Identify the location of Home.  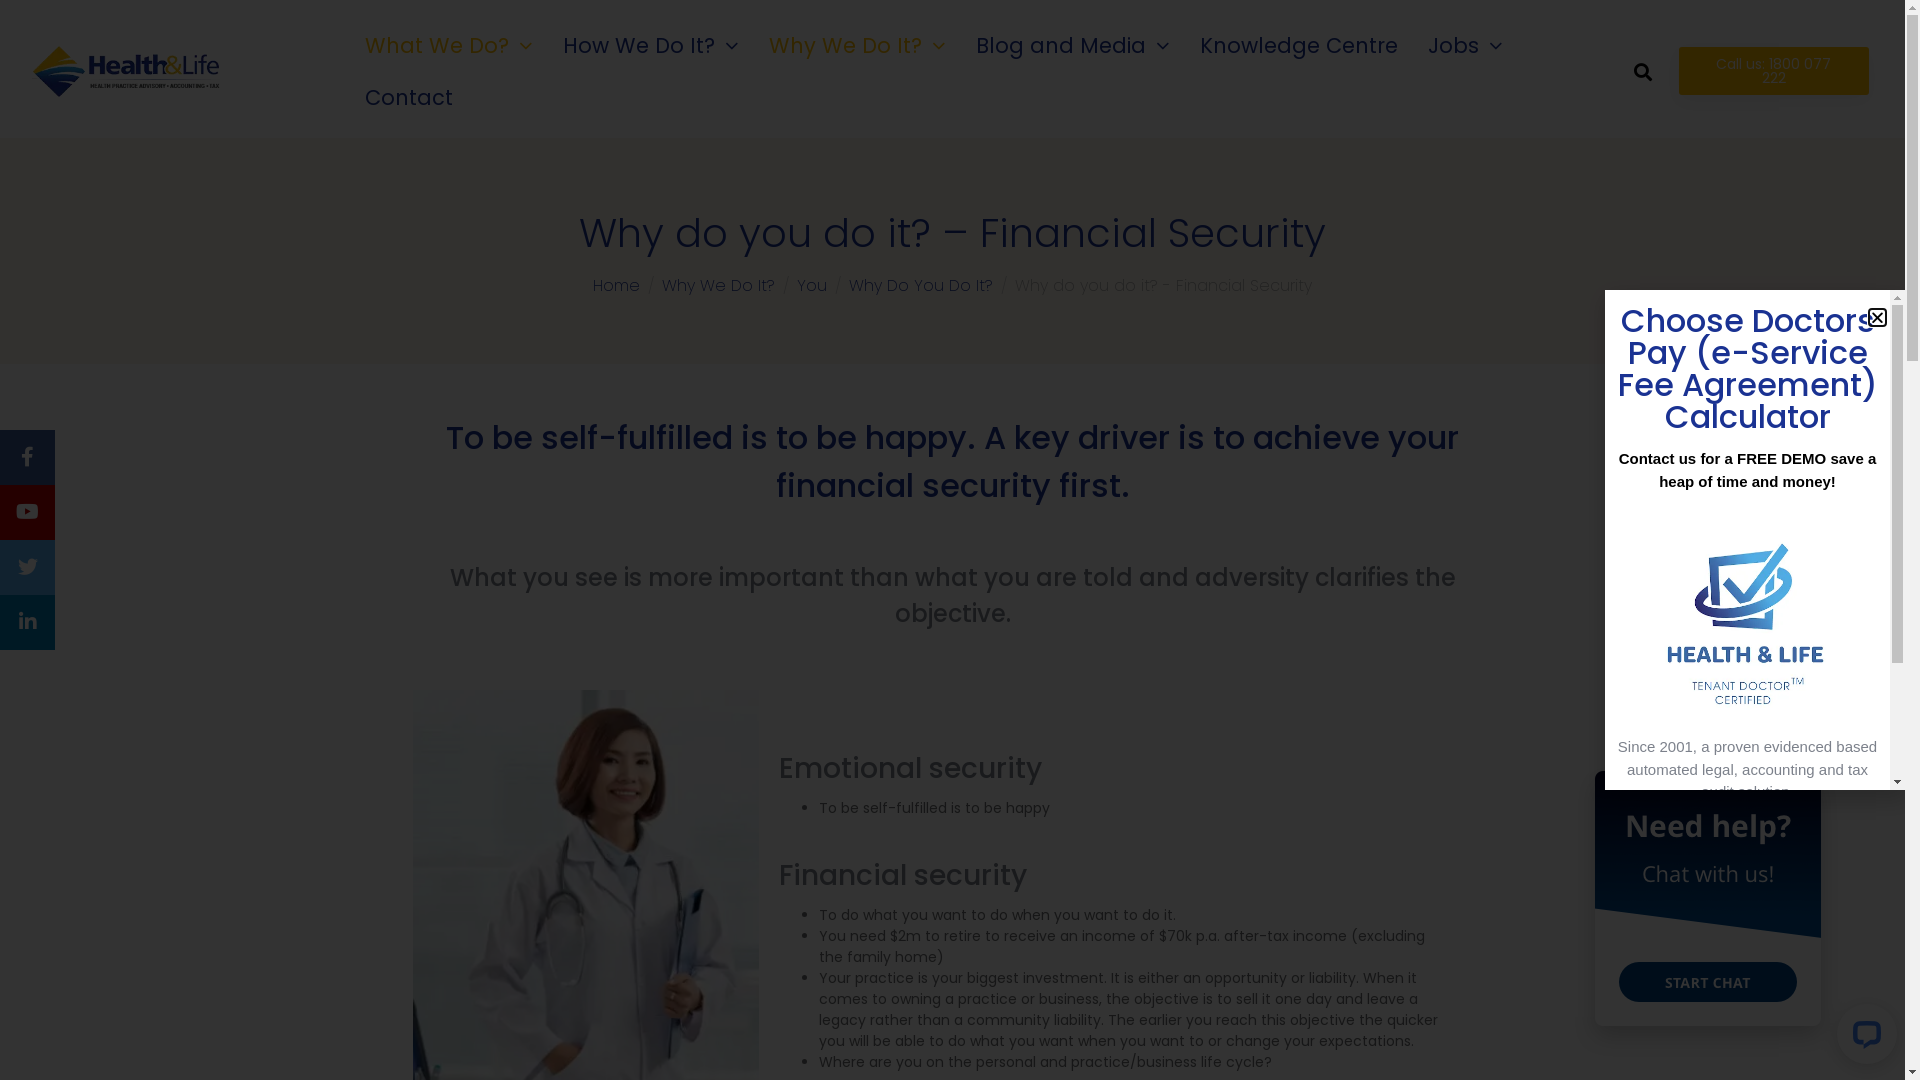
(616, 286).